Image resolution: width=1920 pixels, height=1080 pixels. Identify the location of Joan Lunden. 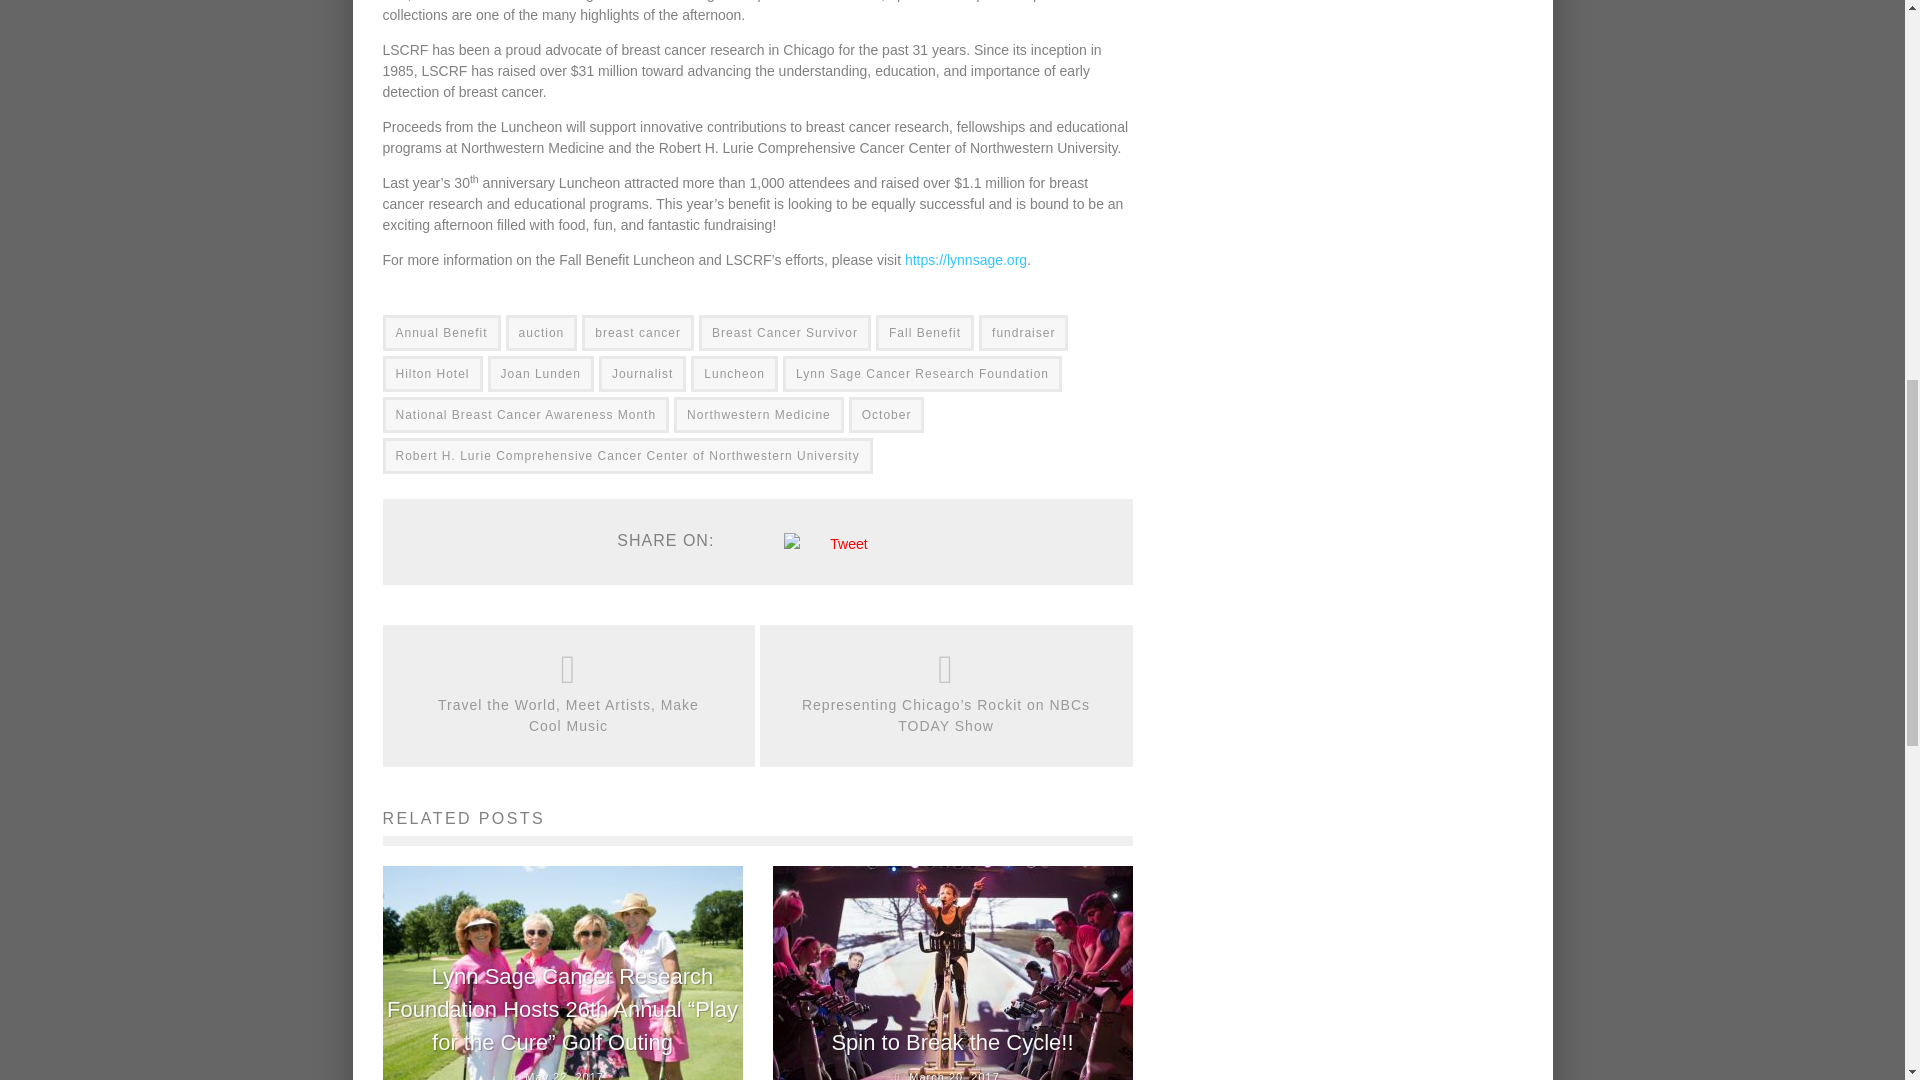
(540, 374).